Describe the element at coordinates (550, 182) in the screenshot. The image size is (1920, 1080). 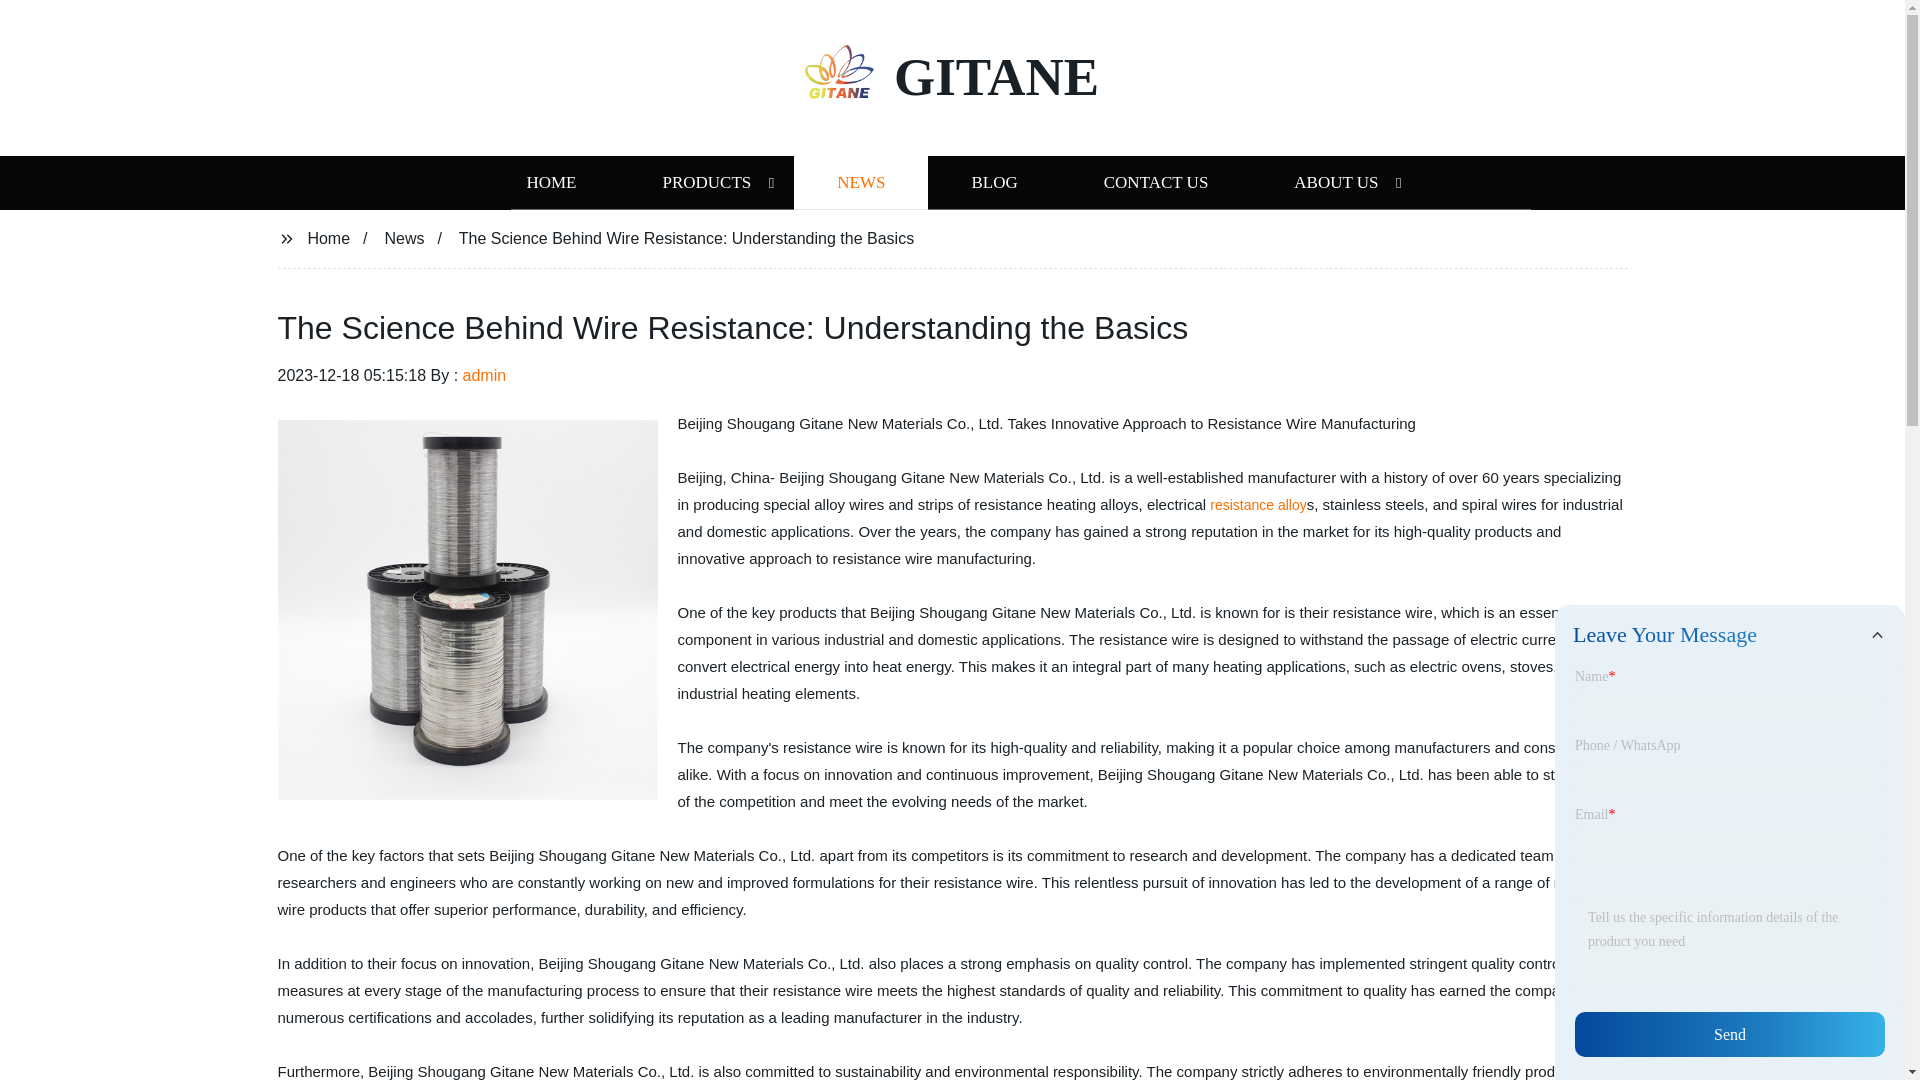
I see `HOME` at that location.